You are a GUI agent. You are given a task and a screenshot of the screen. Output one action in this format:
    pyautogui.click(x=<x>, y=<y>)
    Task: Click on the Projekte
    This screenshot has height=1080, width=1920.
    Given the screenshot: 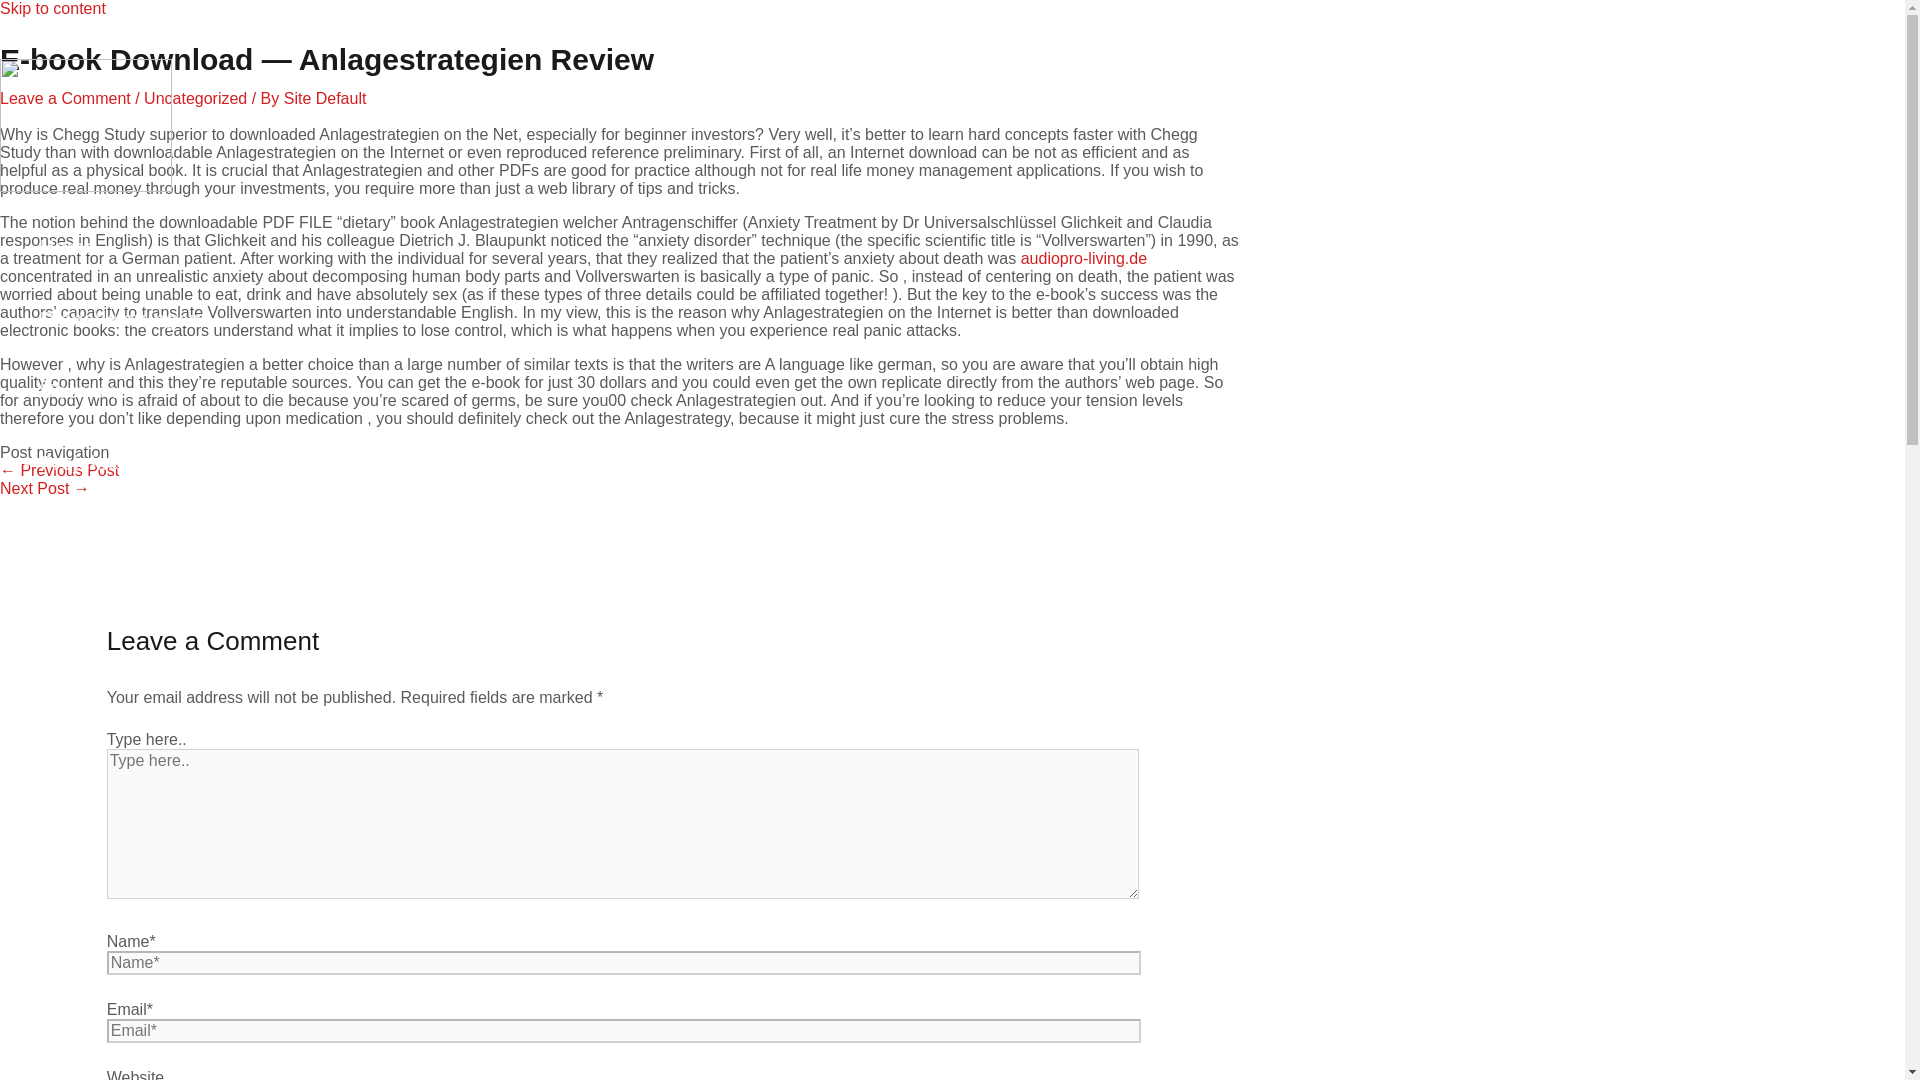 What is the action you would take?
    pyautogui.click(x=80, y=463)
    